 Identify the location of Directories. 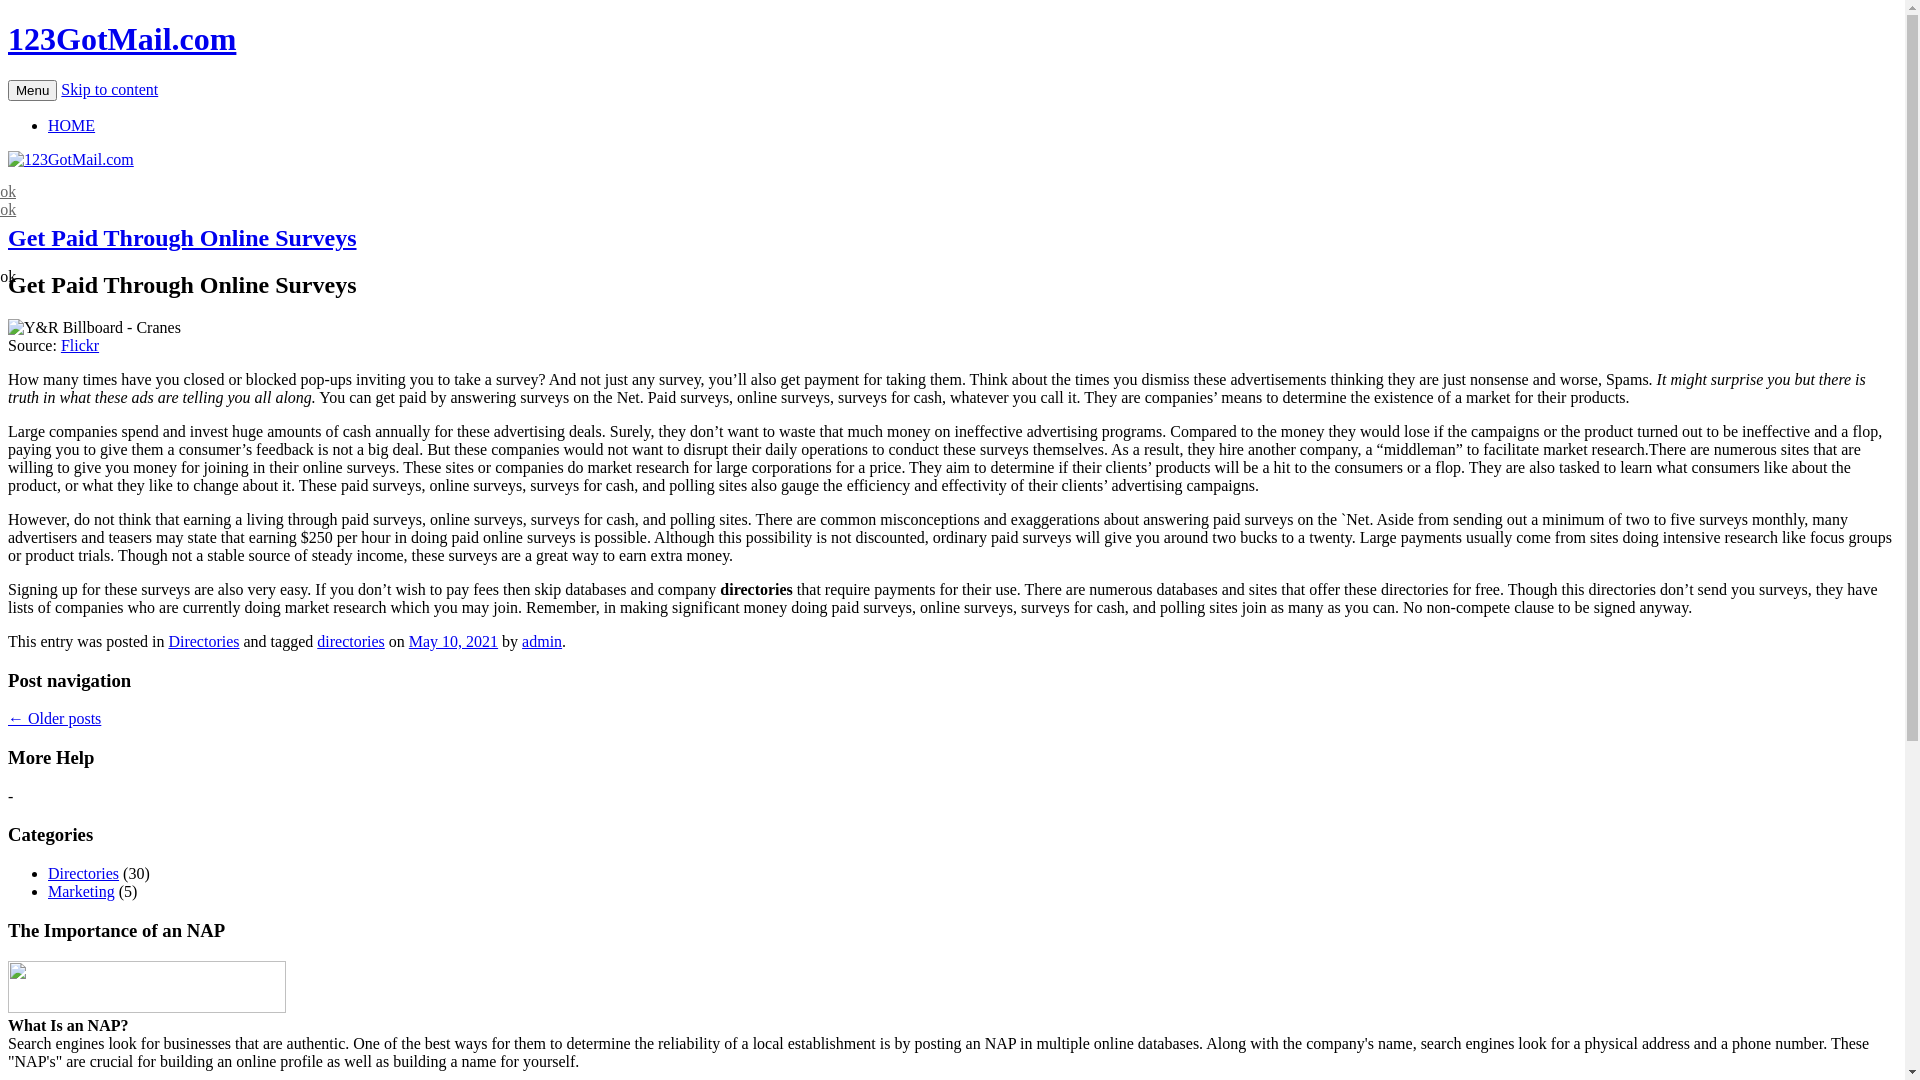
(204, 642).